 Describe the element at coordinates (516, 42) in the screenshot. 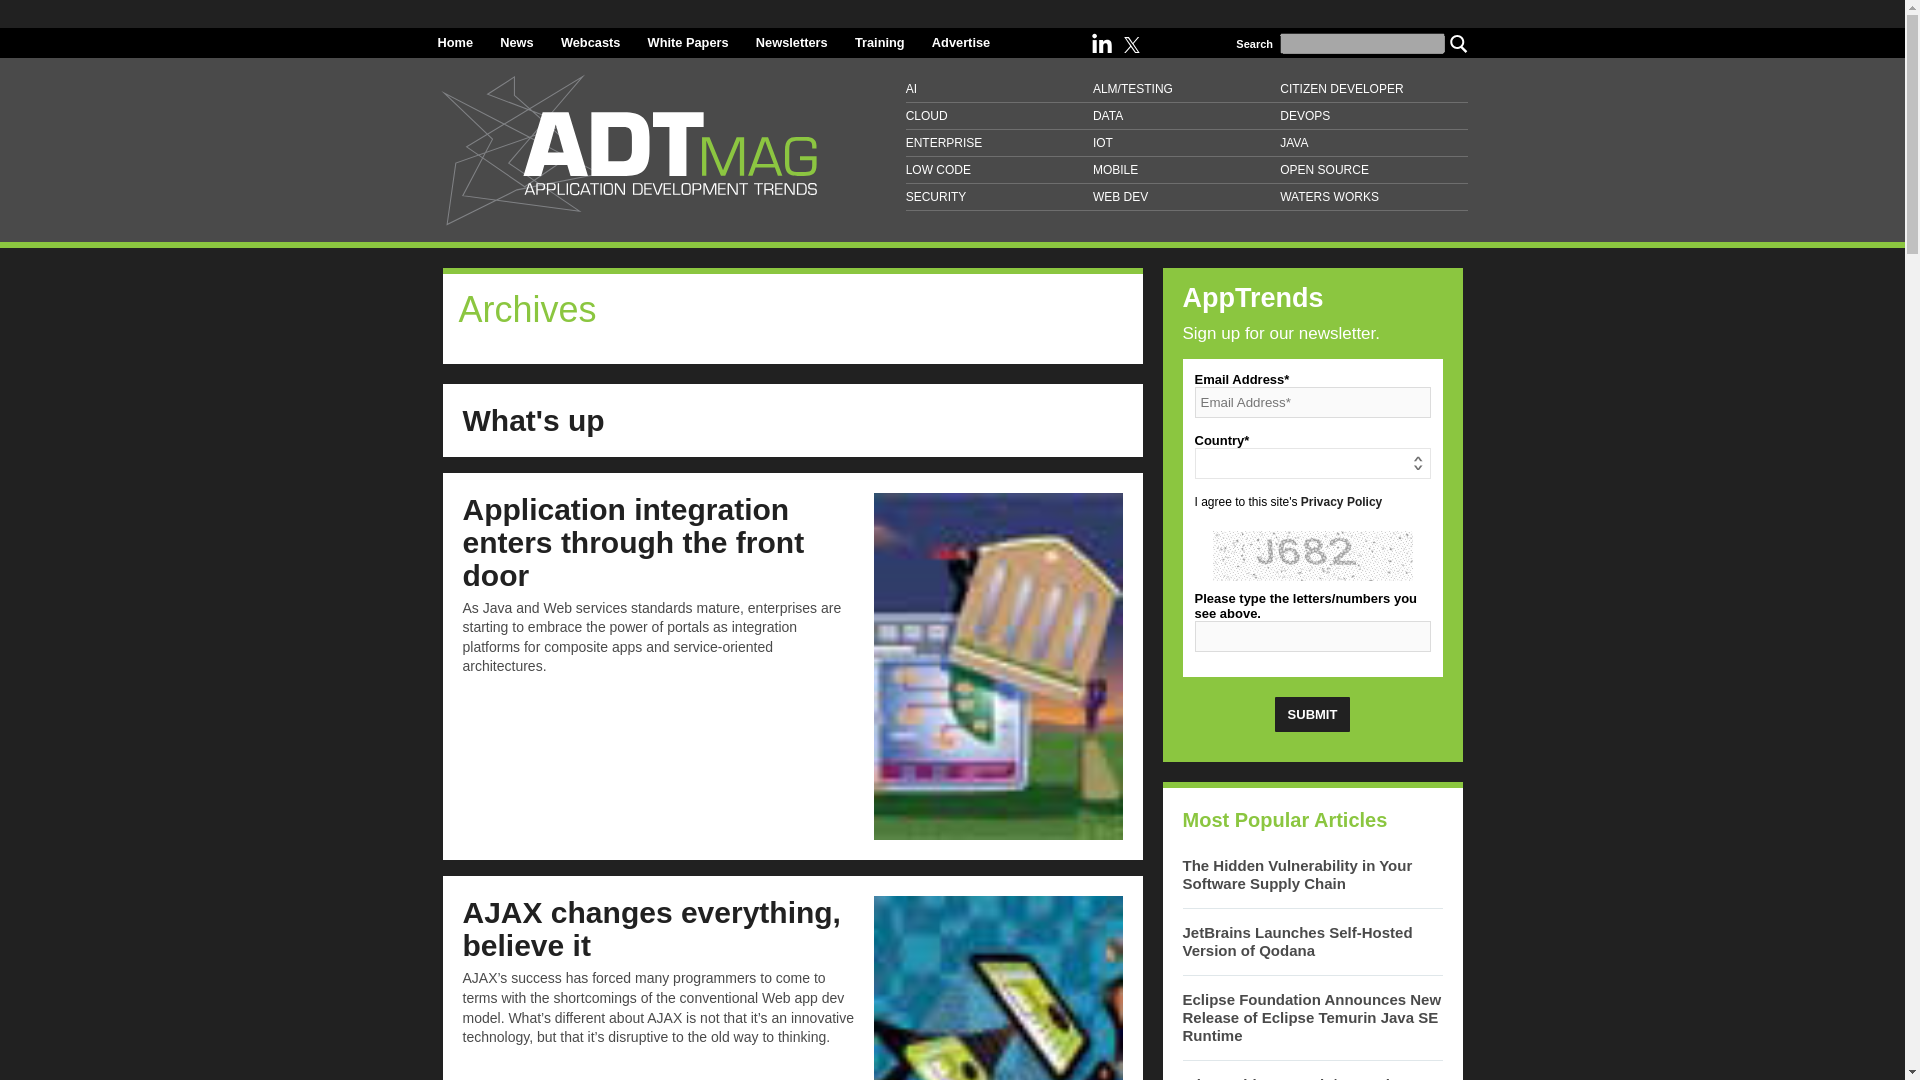

I see `News` at that location.